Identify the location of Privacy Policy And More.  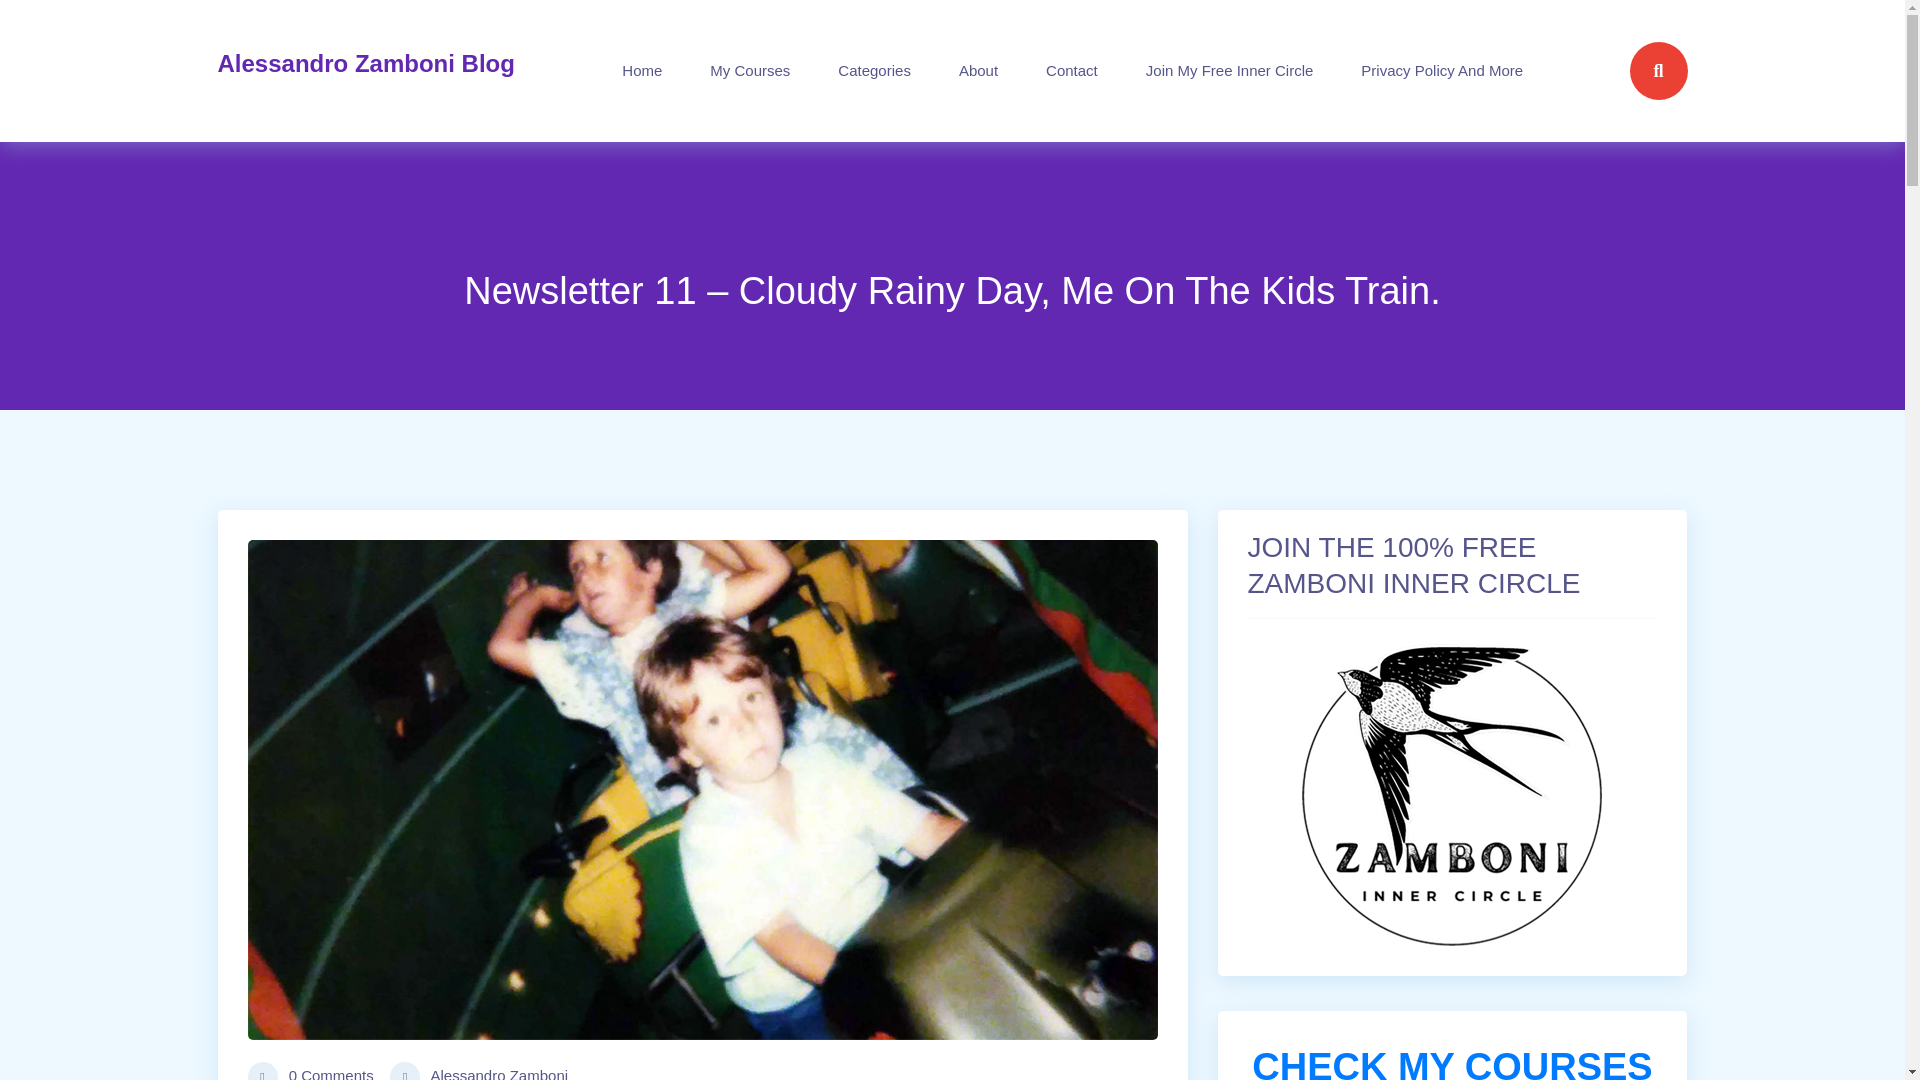
(1442, 70).